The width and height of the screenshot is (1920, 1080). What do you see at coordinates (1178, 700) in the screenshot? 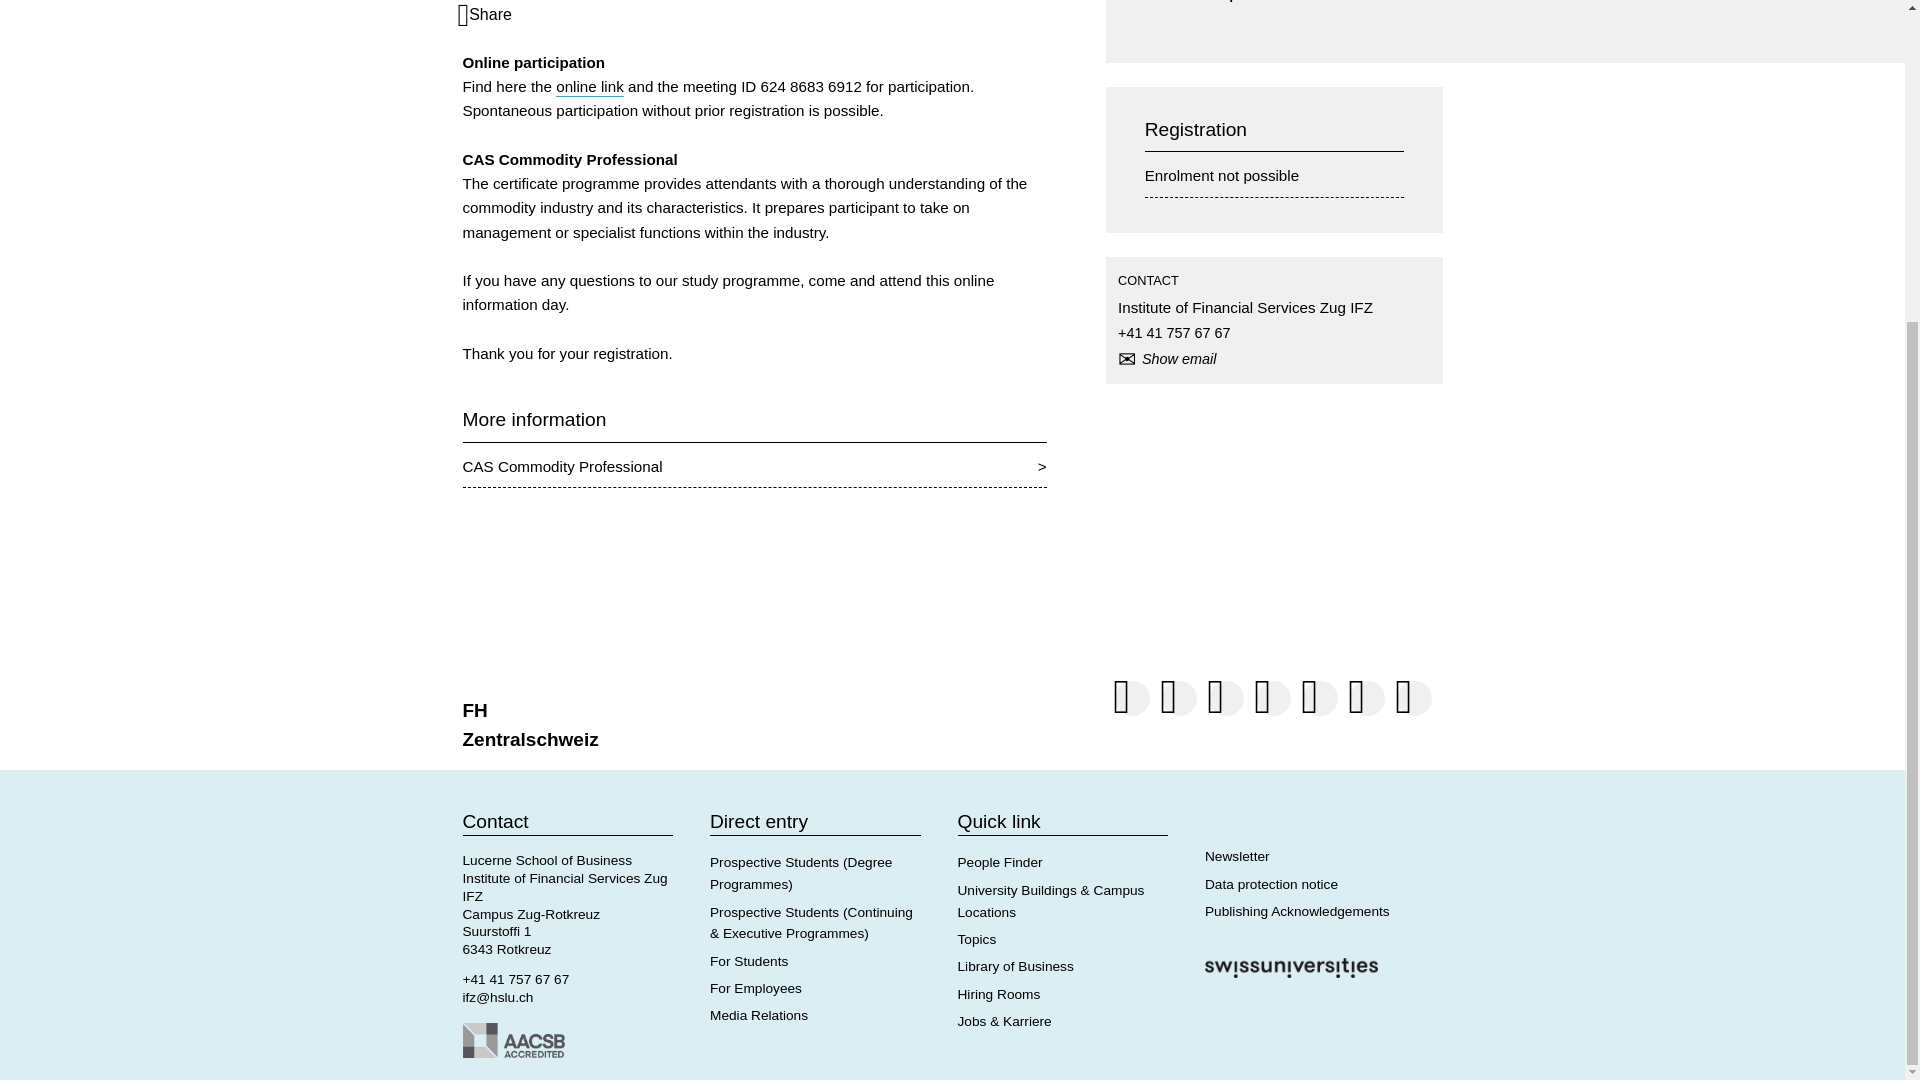
I see `LinkedIn` at bounding box center [1178, 700].